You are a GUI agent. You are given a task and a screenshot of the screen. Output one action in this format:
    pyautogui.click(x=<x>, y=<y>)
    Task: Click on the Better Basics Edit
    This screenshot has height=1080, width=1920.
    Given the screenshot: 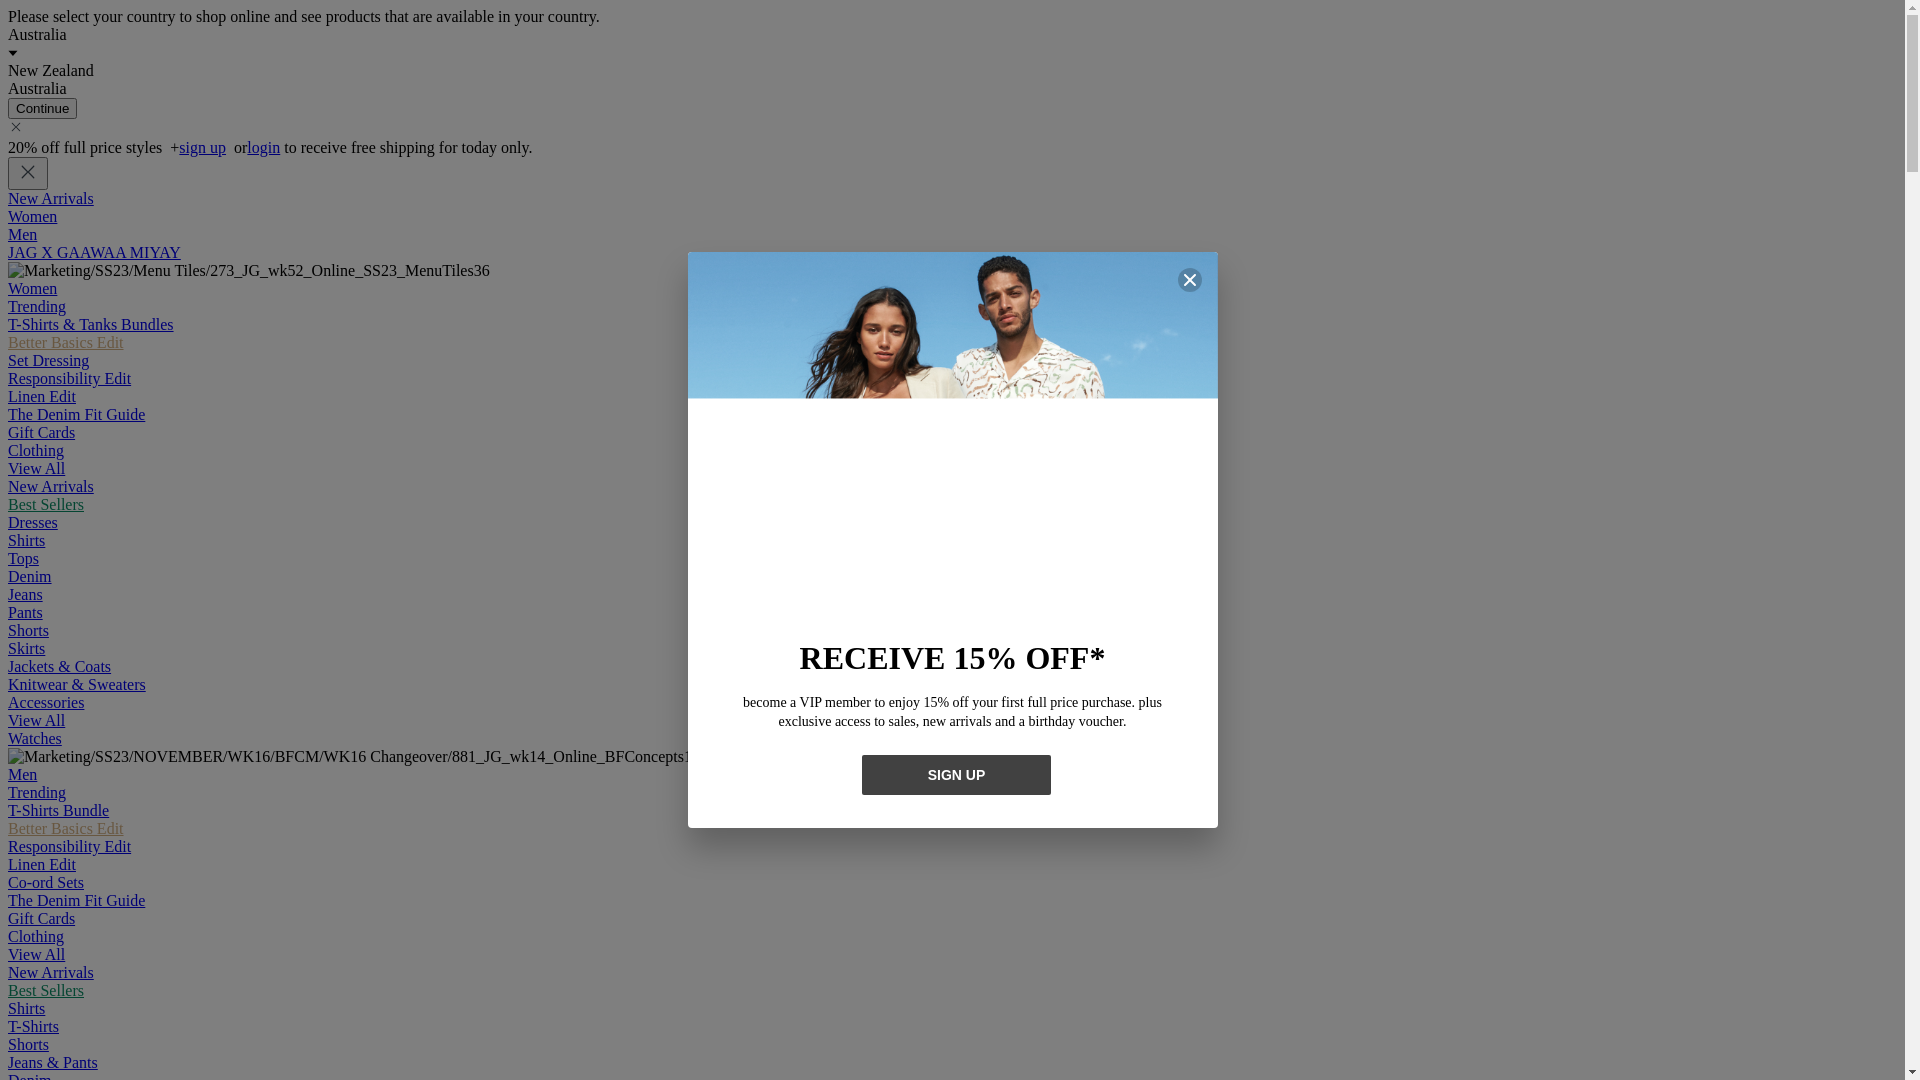 What is the action you would take?
    pyautogui.click(x=66, y=828)
    